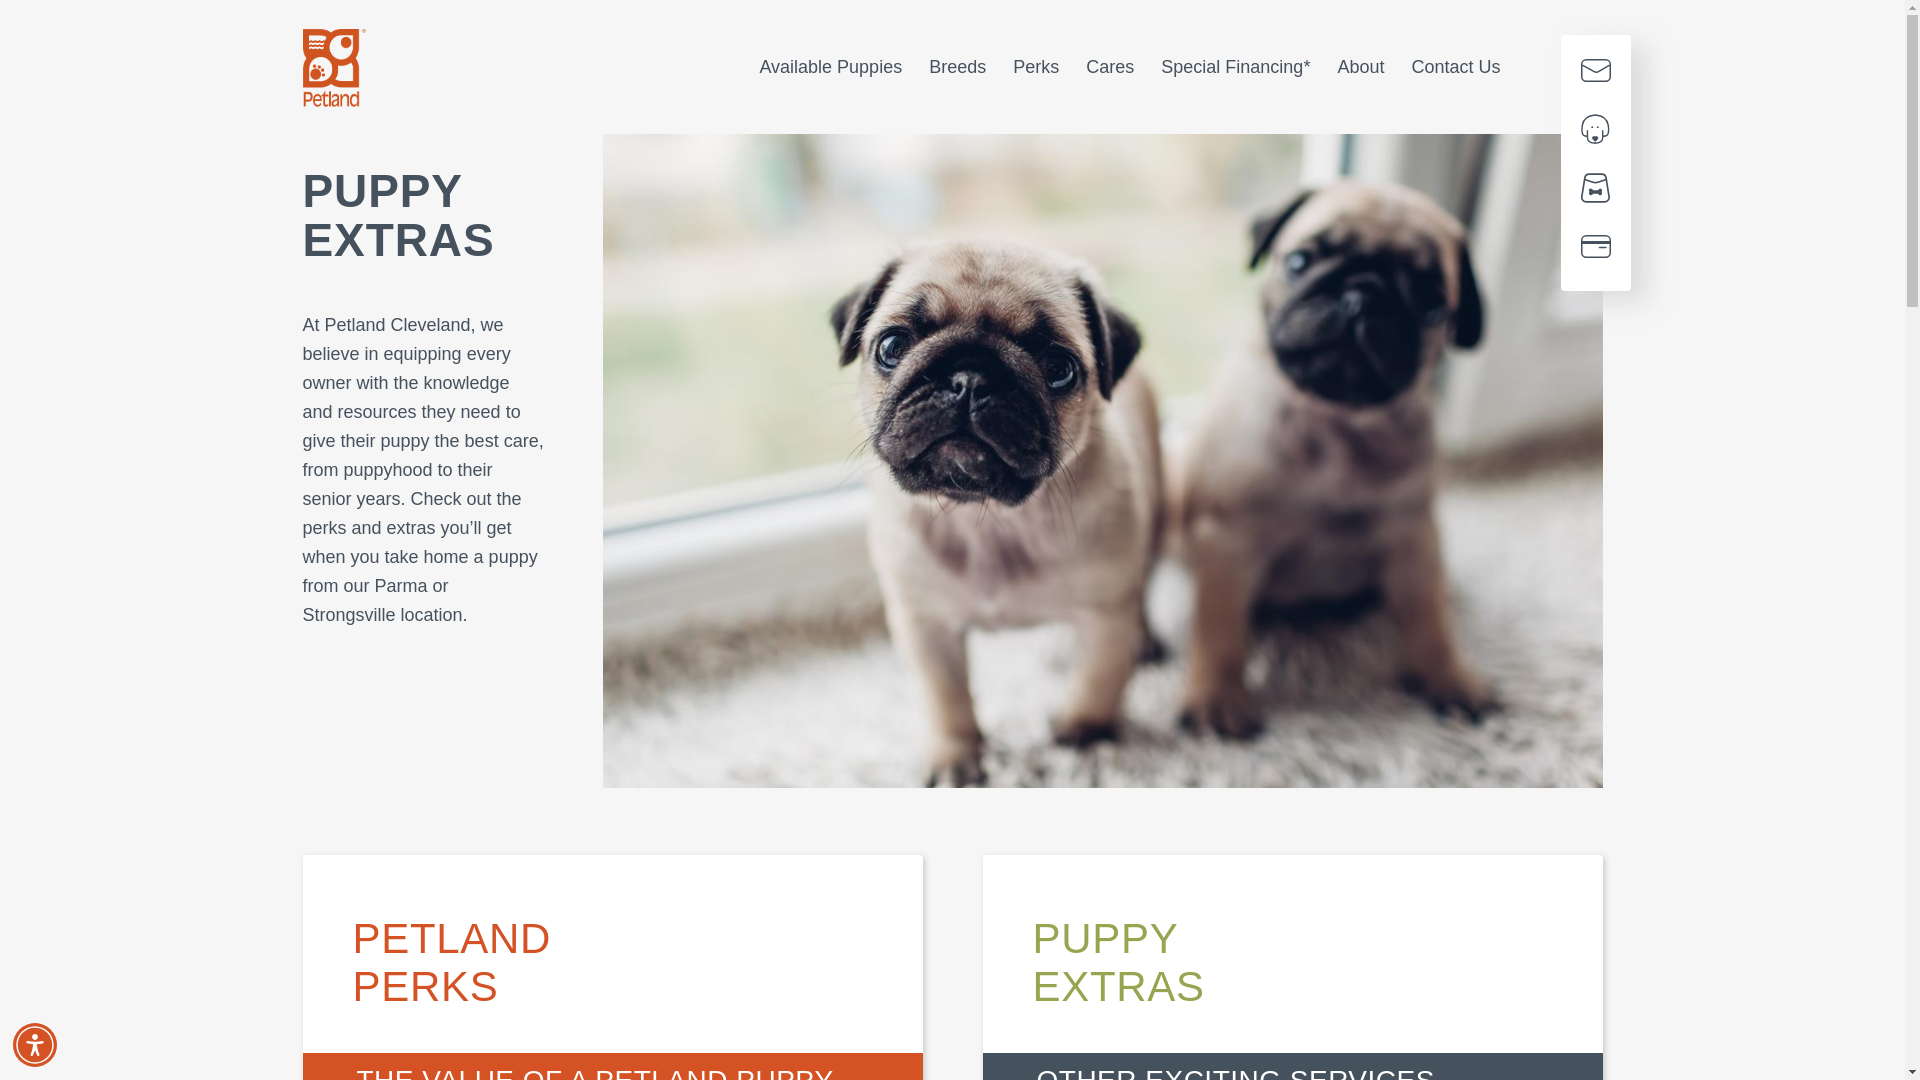 This screenshot has height=1080, width=1920. Describe the element at coordinates (1595, 74) in the screenshot. I see `Contact Us` at that location.